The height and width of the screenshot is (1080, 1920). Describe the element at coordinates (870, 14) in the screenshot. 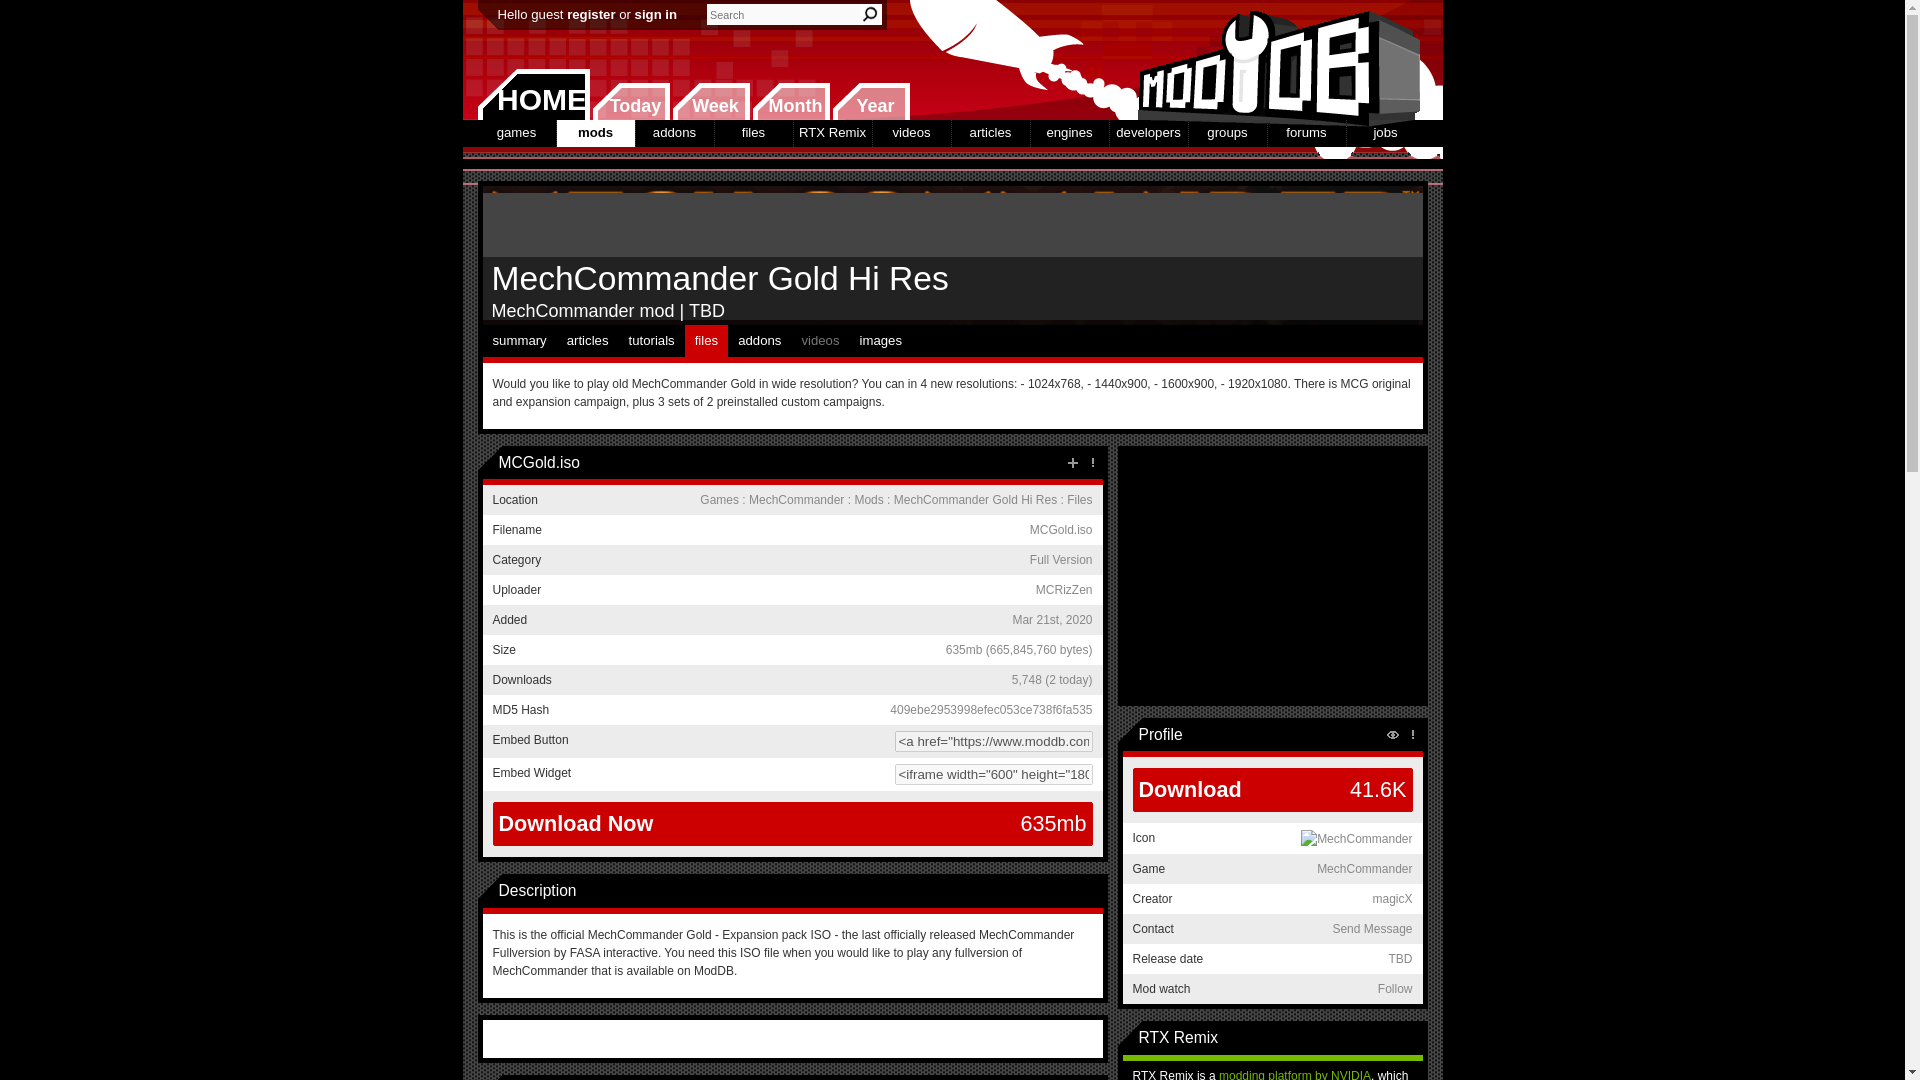

I see `Search` at that location.